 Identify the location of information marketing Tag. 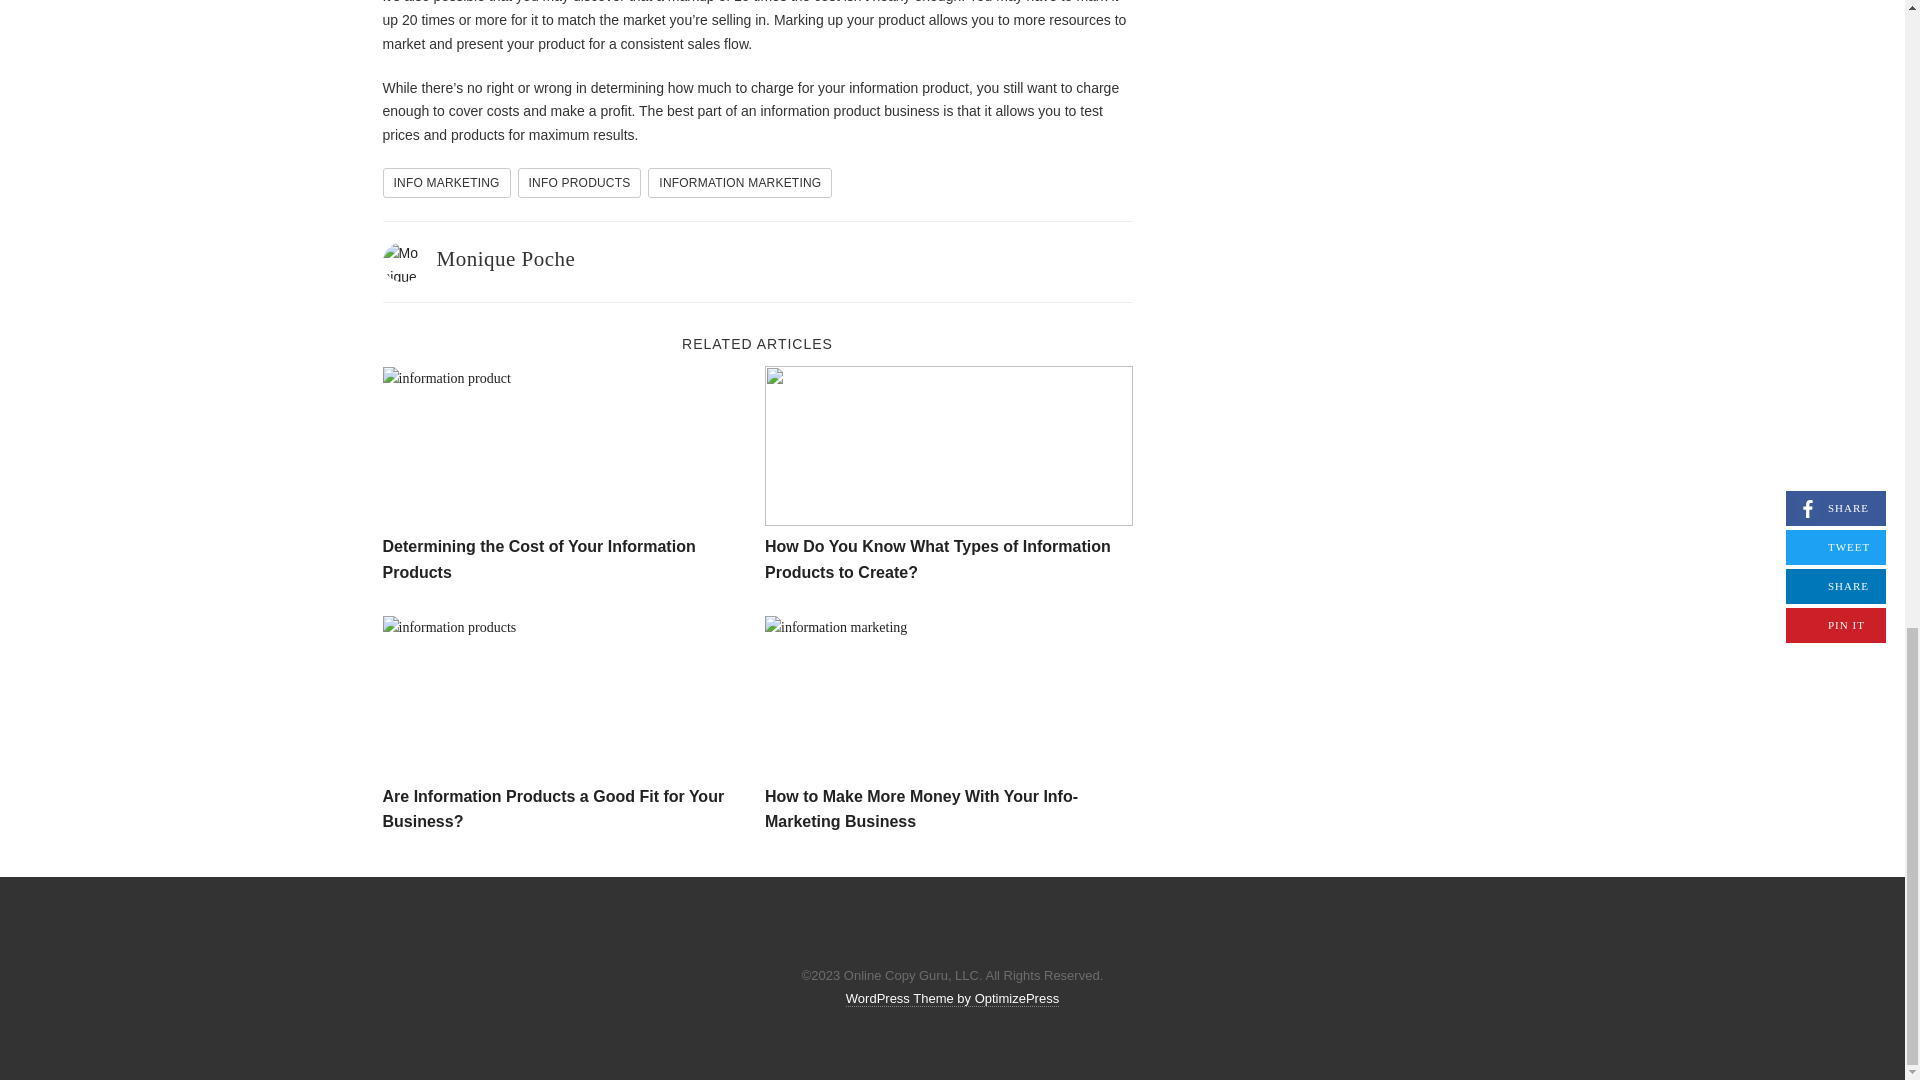
(740, 182).